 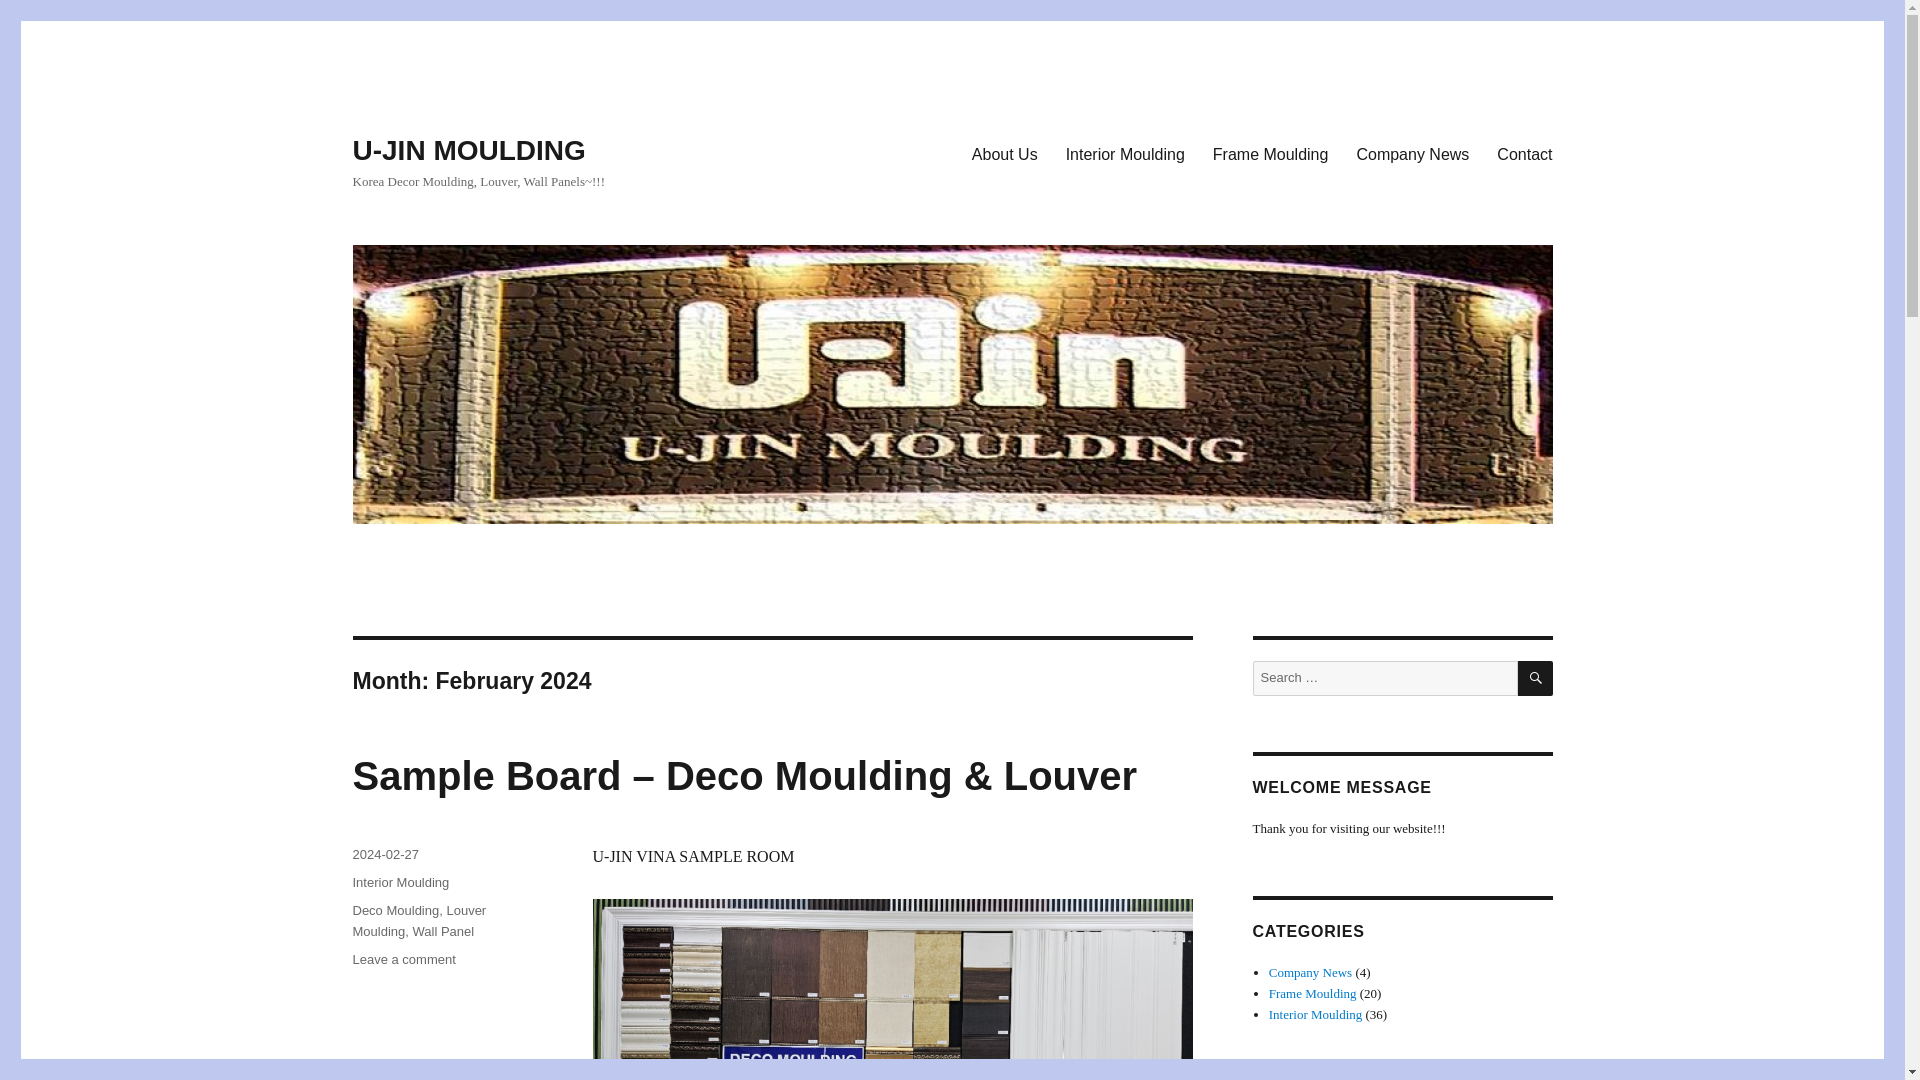 I want to click on U-JIN MOULDING, so click(x=468, y=150).